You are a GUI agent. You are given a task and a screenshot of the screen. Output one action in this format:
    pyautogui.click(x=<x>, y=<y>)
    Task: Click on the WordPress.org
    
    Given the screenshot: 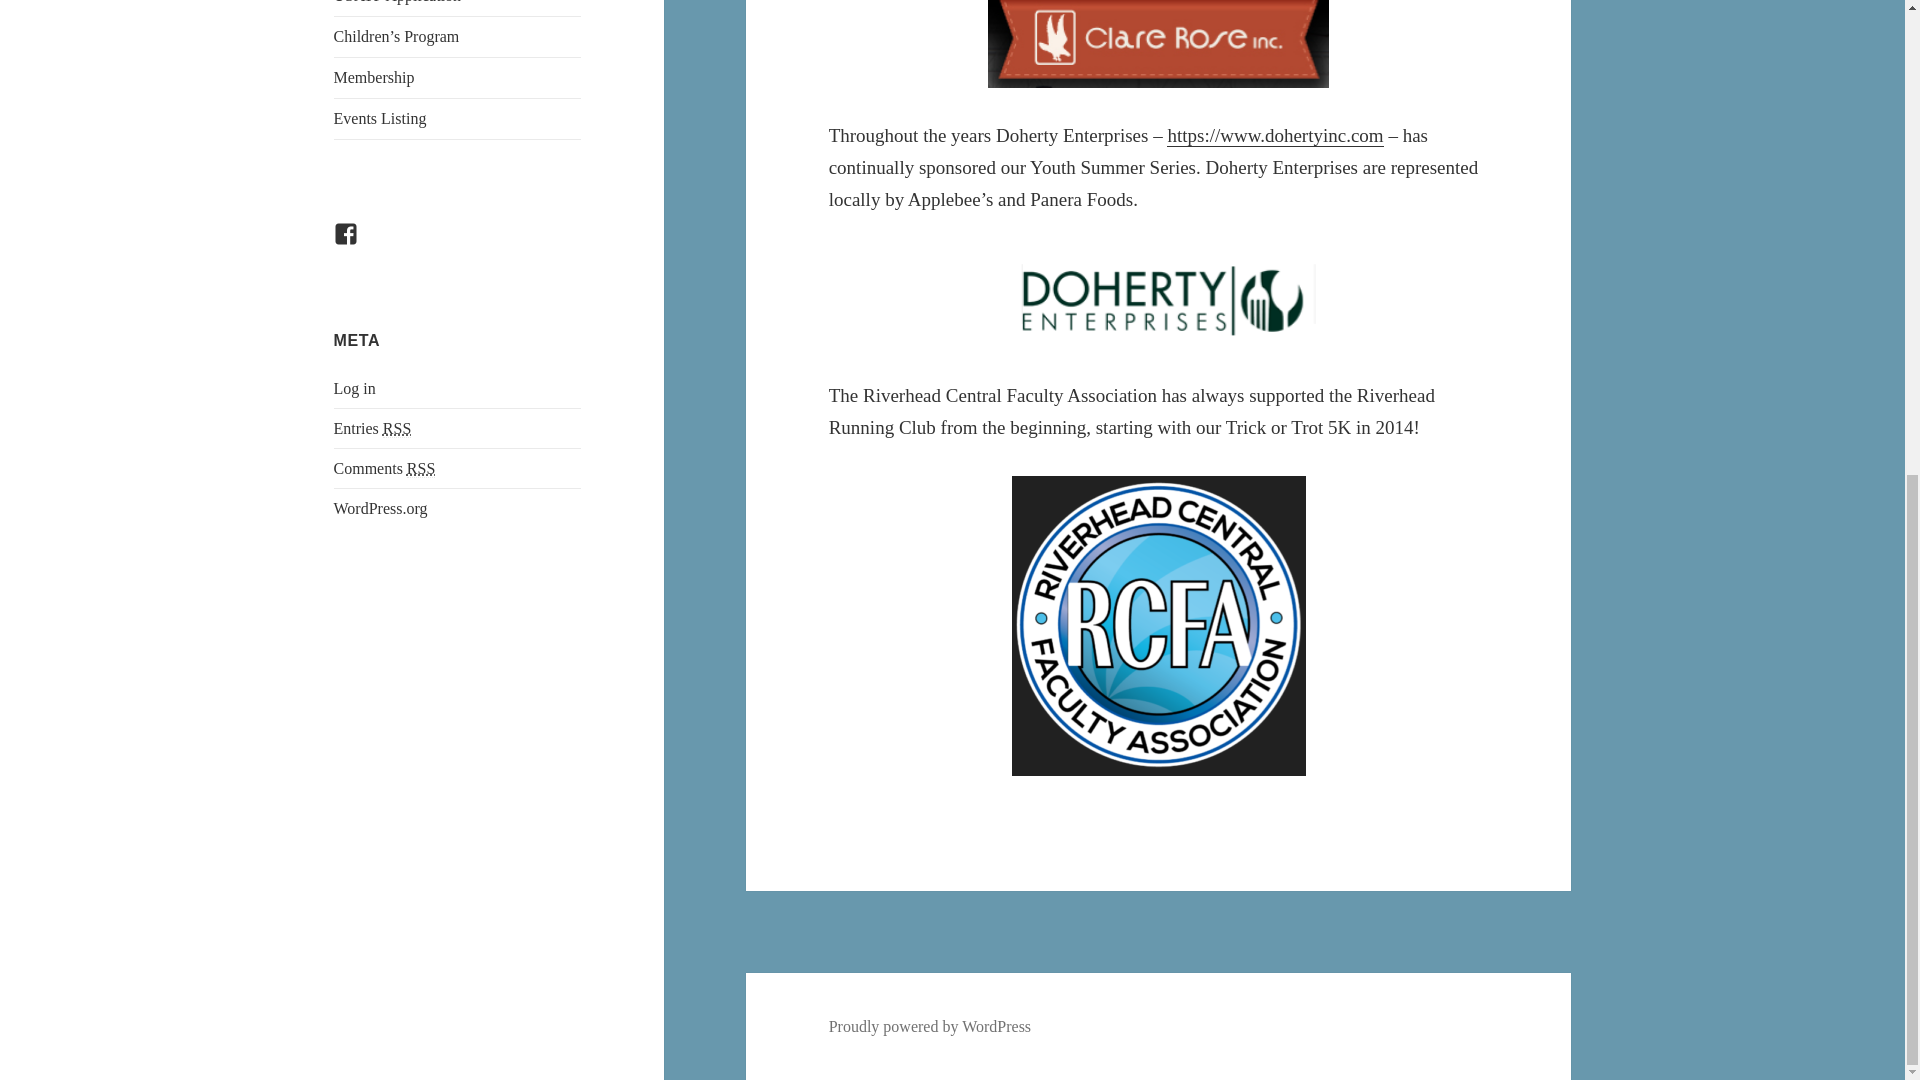 What is the action you would take?
    pyautogui.click(x=381, y=508)
    